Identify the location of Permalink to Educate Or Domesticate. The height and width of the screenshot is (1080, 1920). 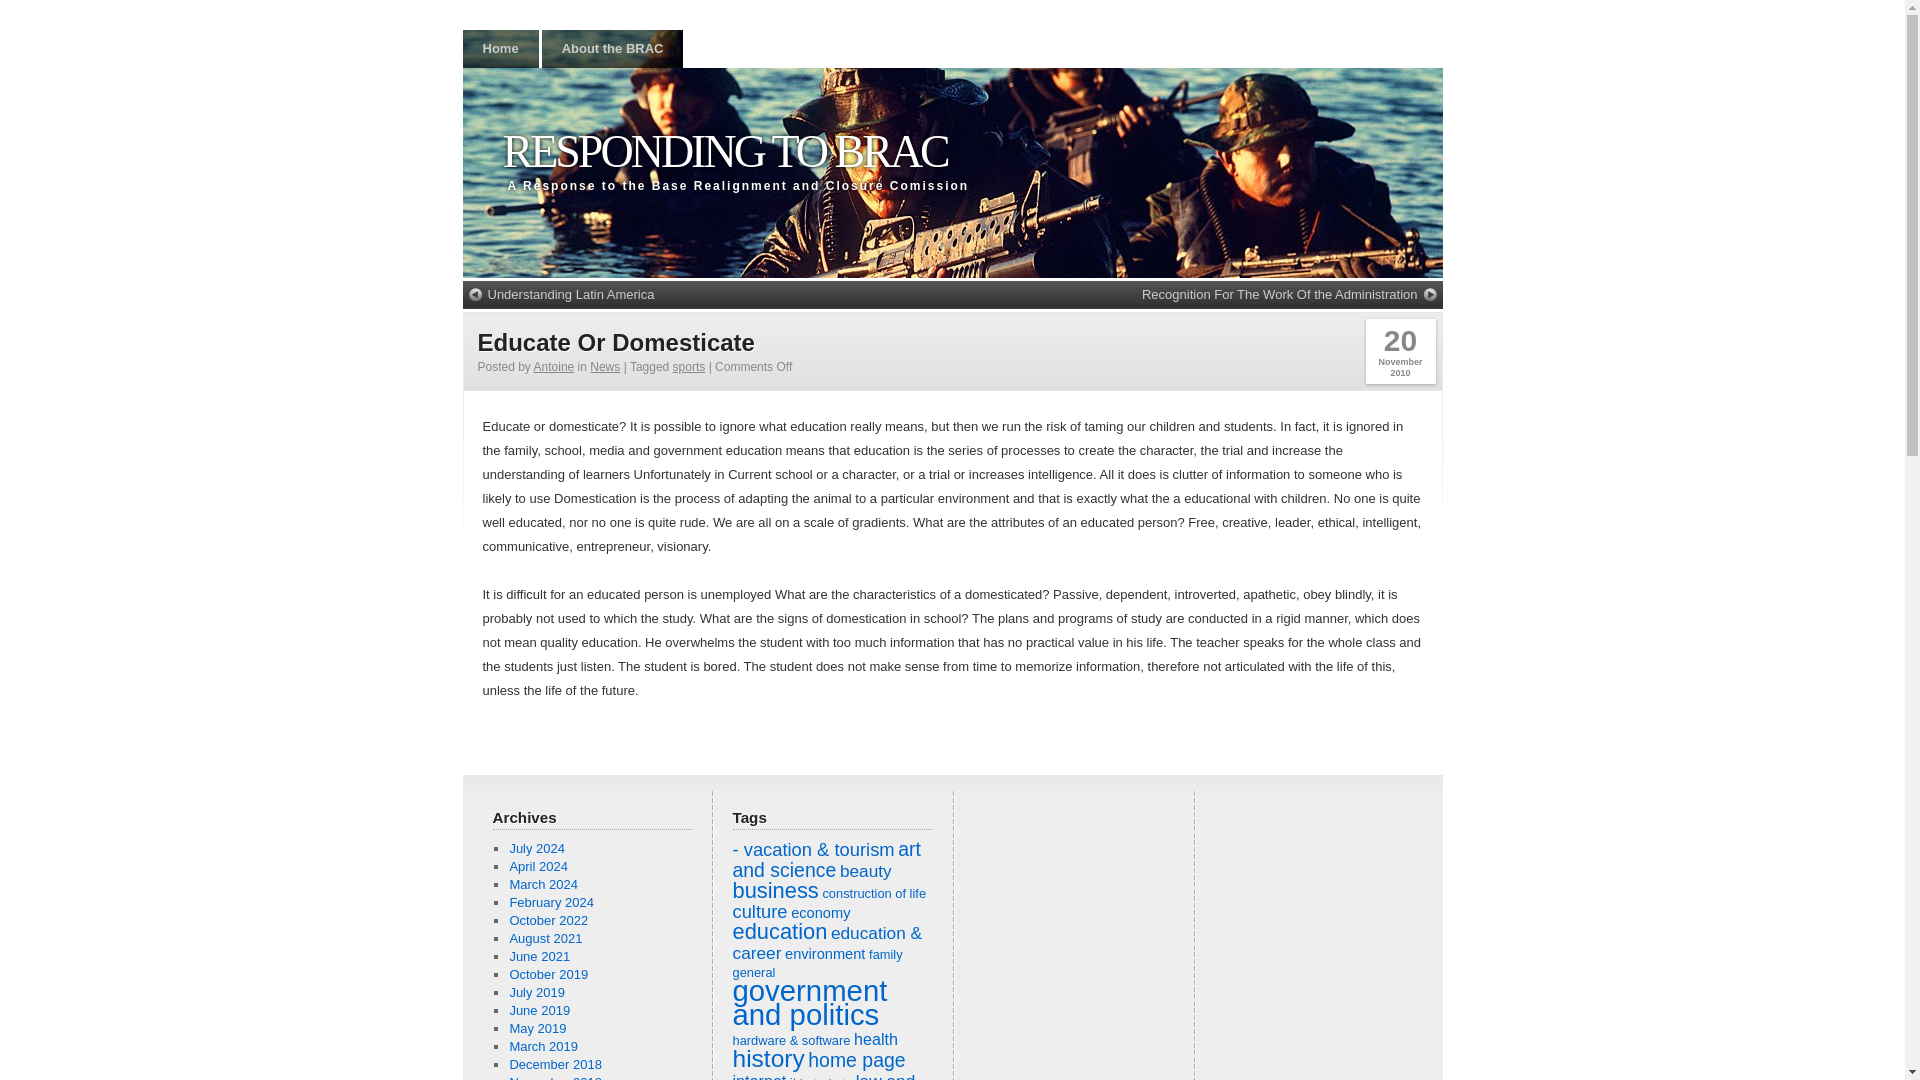
(555, 1064).